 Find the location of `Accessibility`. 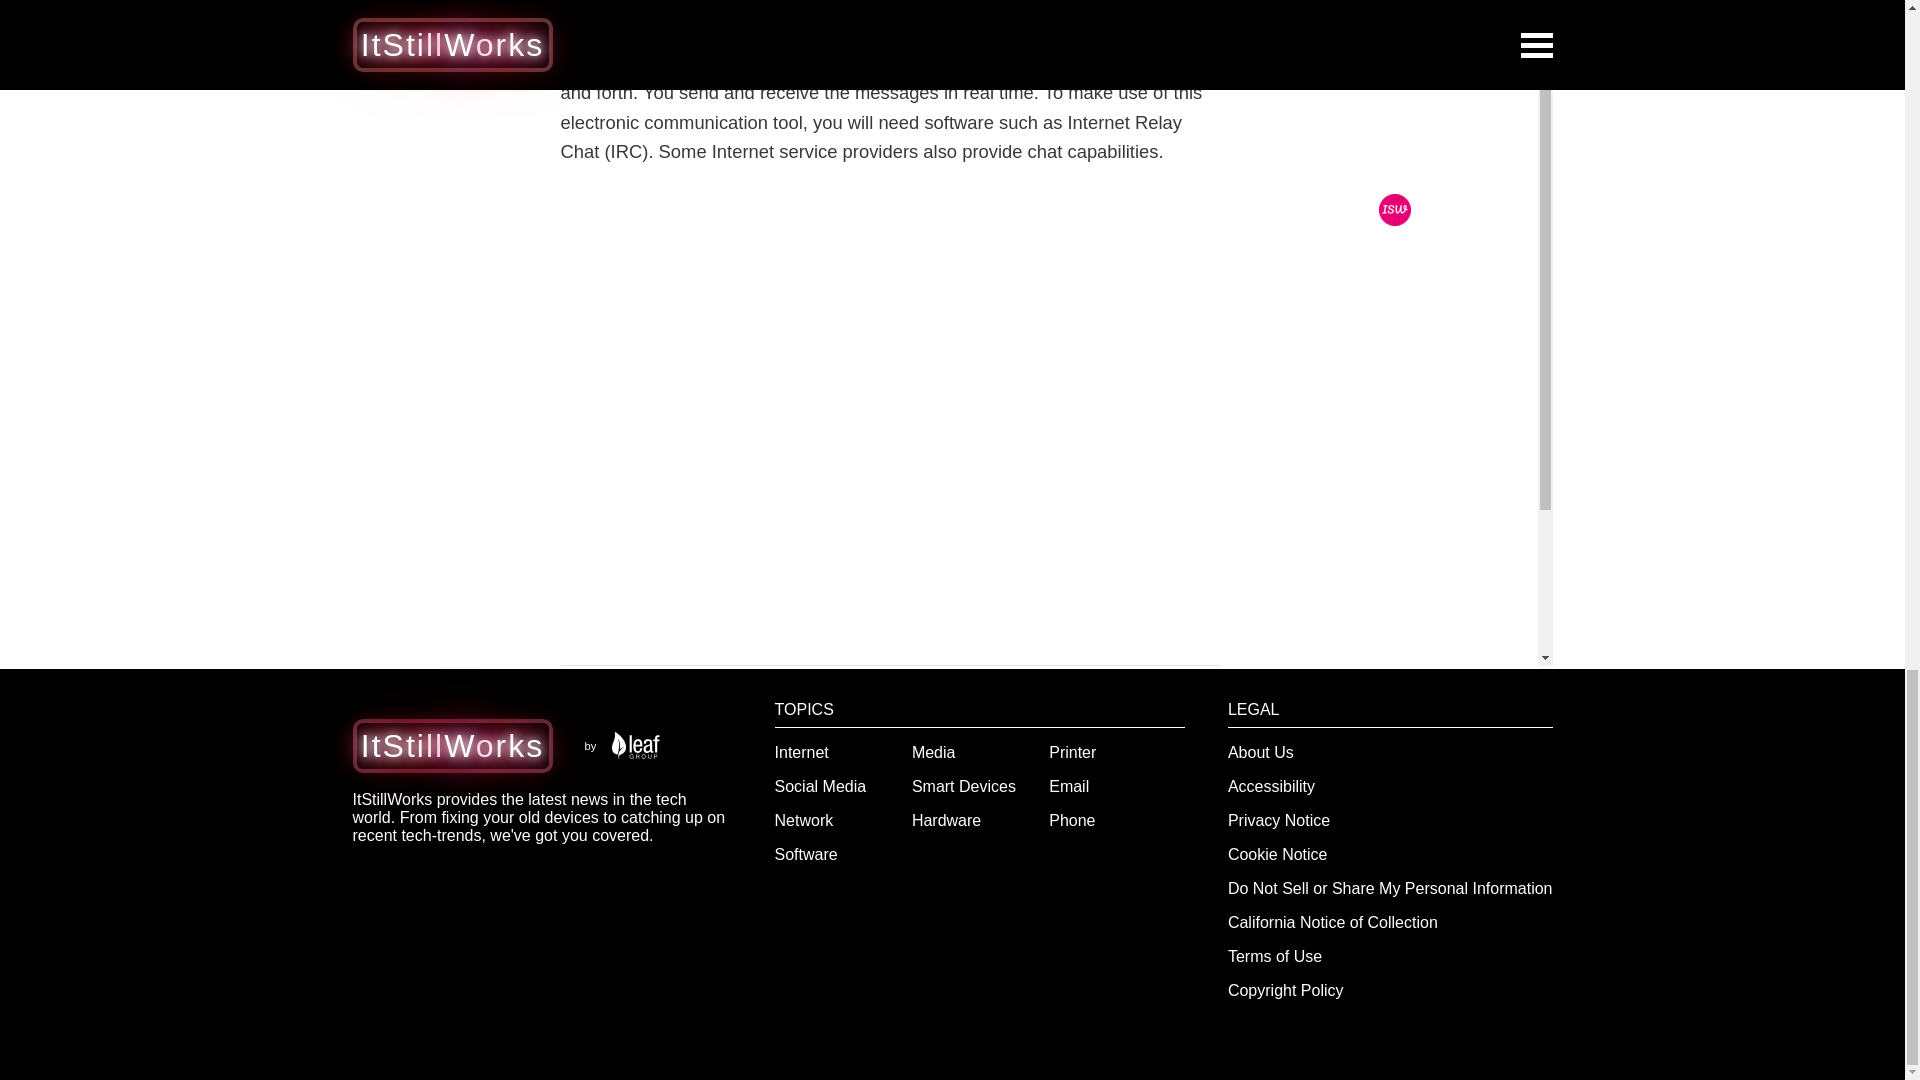

Accessibility is located at coordinates (1272, 786).